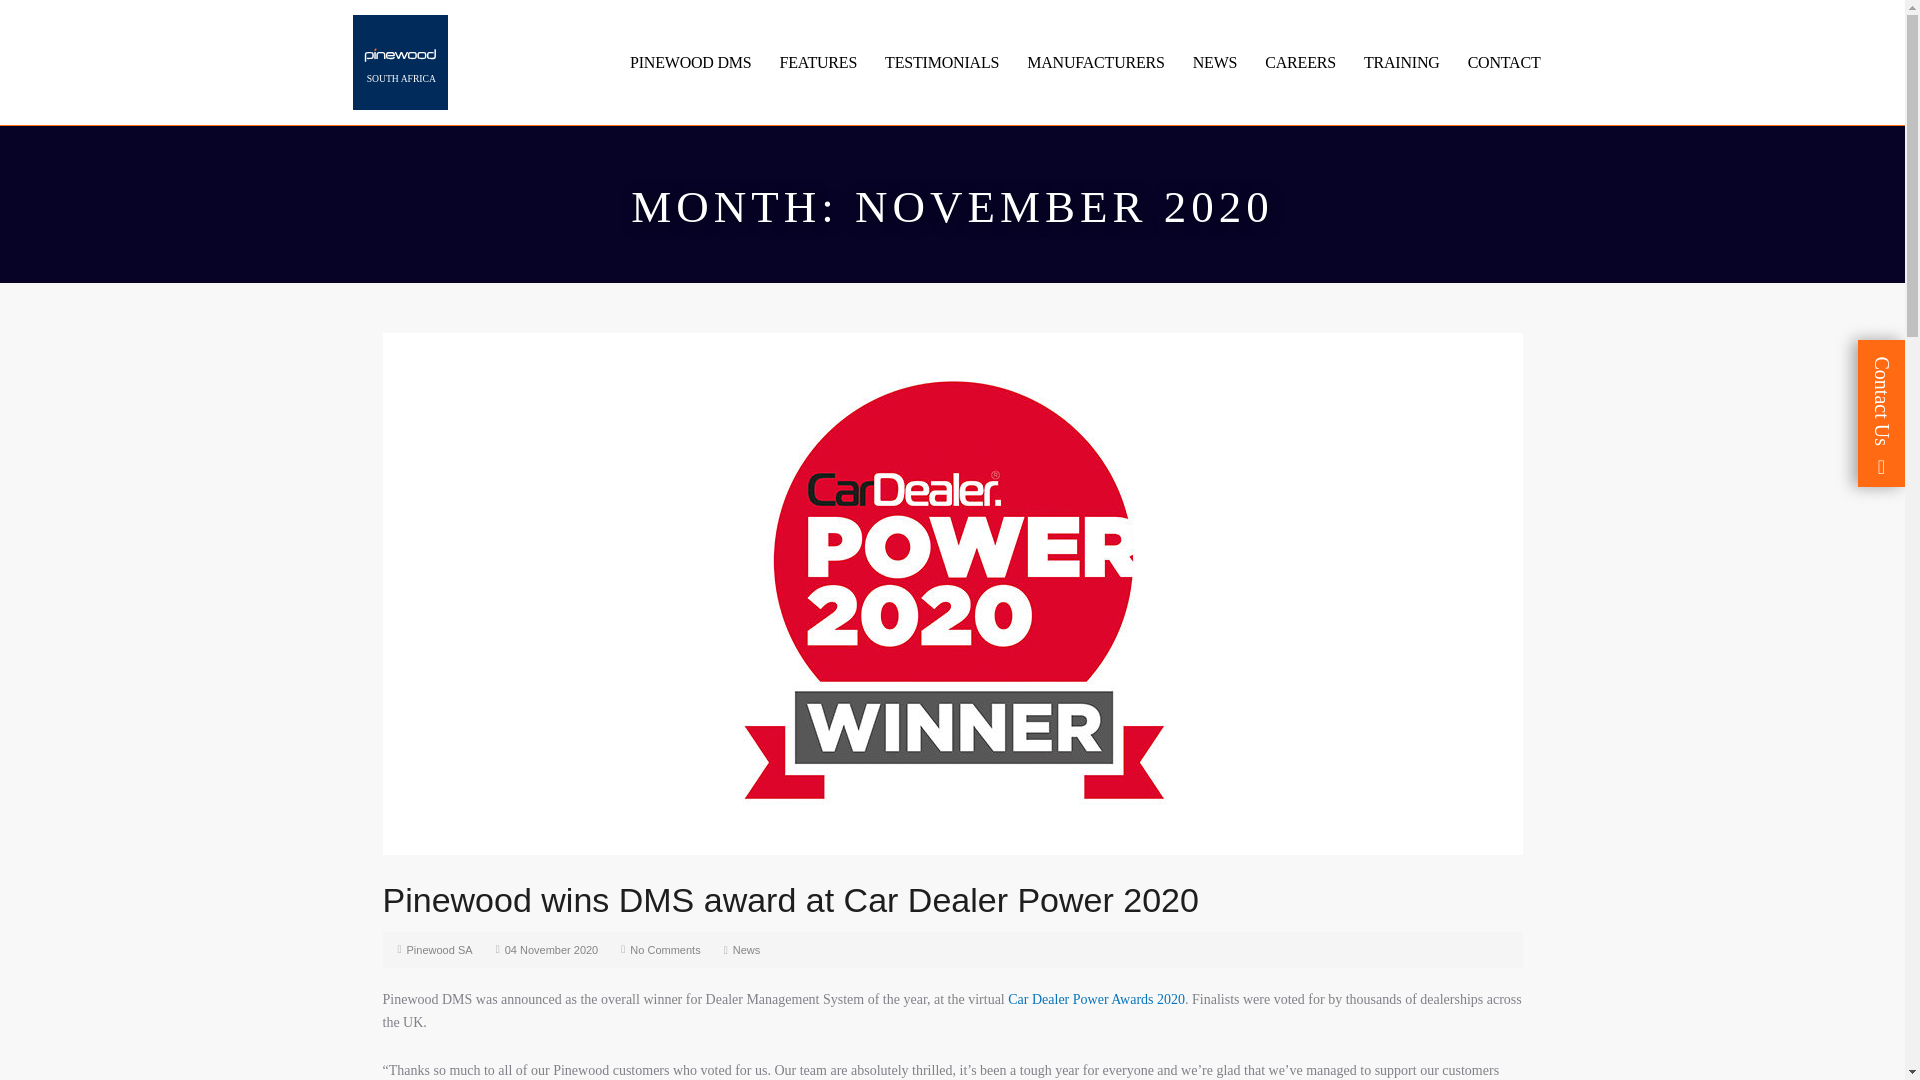 The width and height of the screenshot is (1920, 1080). What do you see at coordinates (1096, 63) in the screenshot?
I see `MANUFACTURERS` at bounding box center [1096, 63].